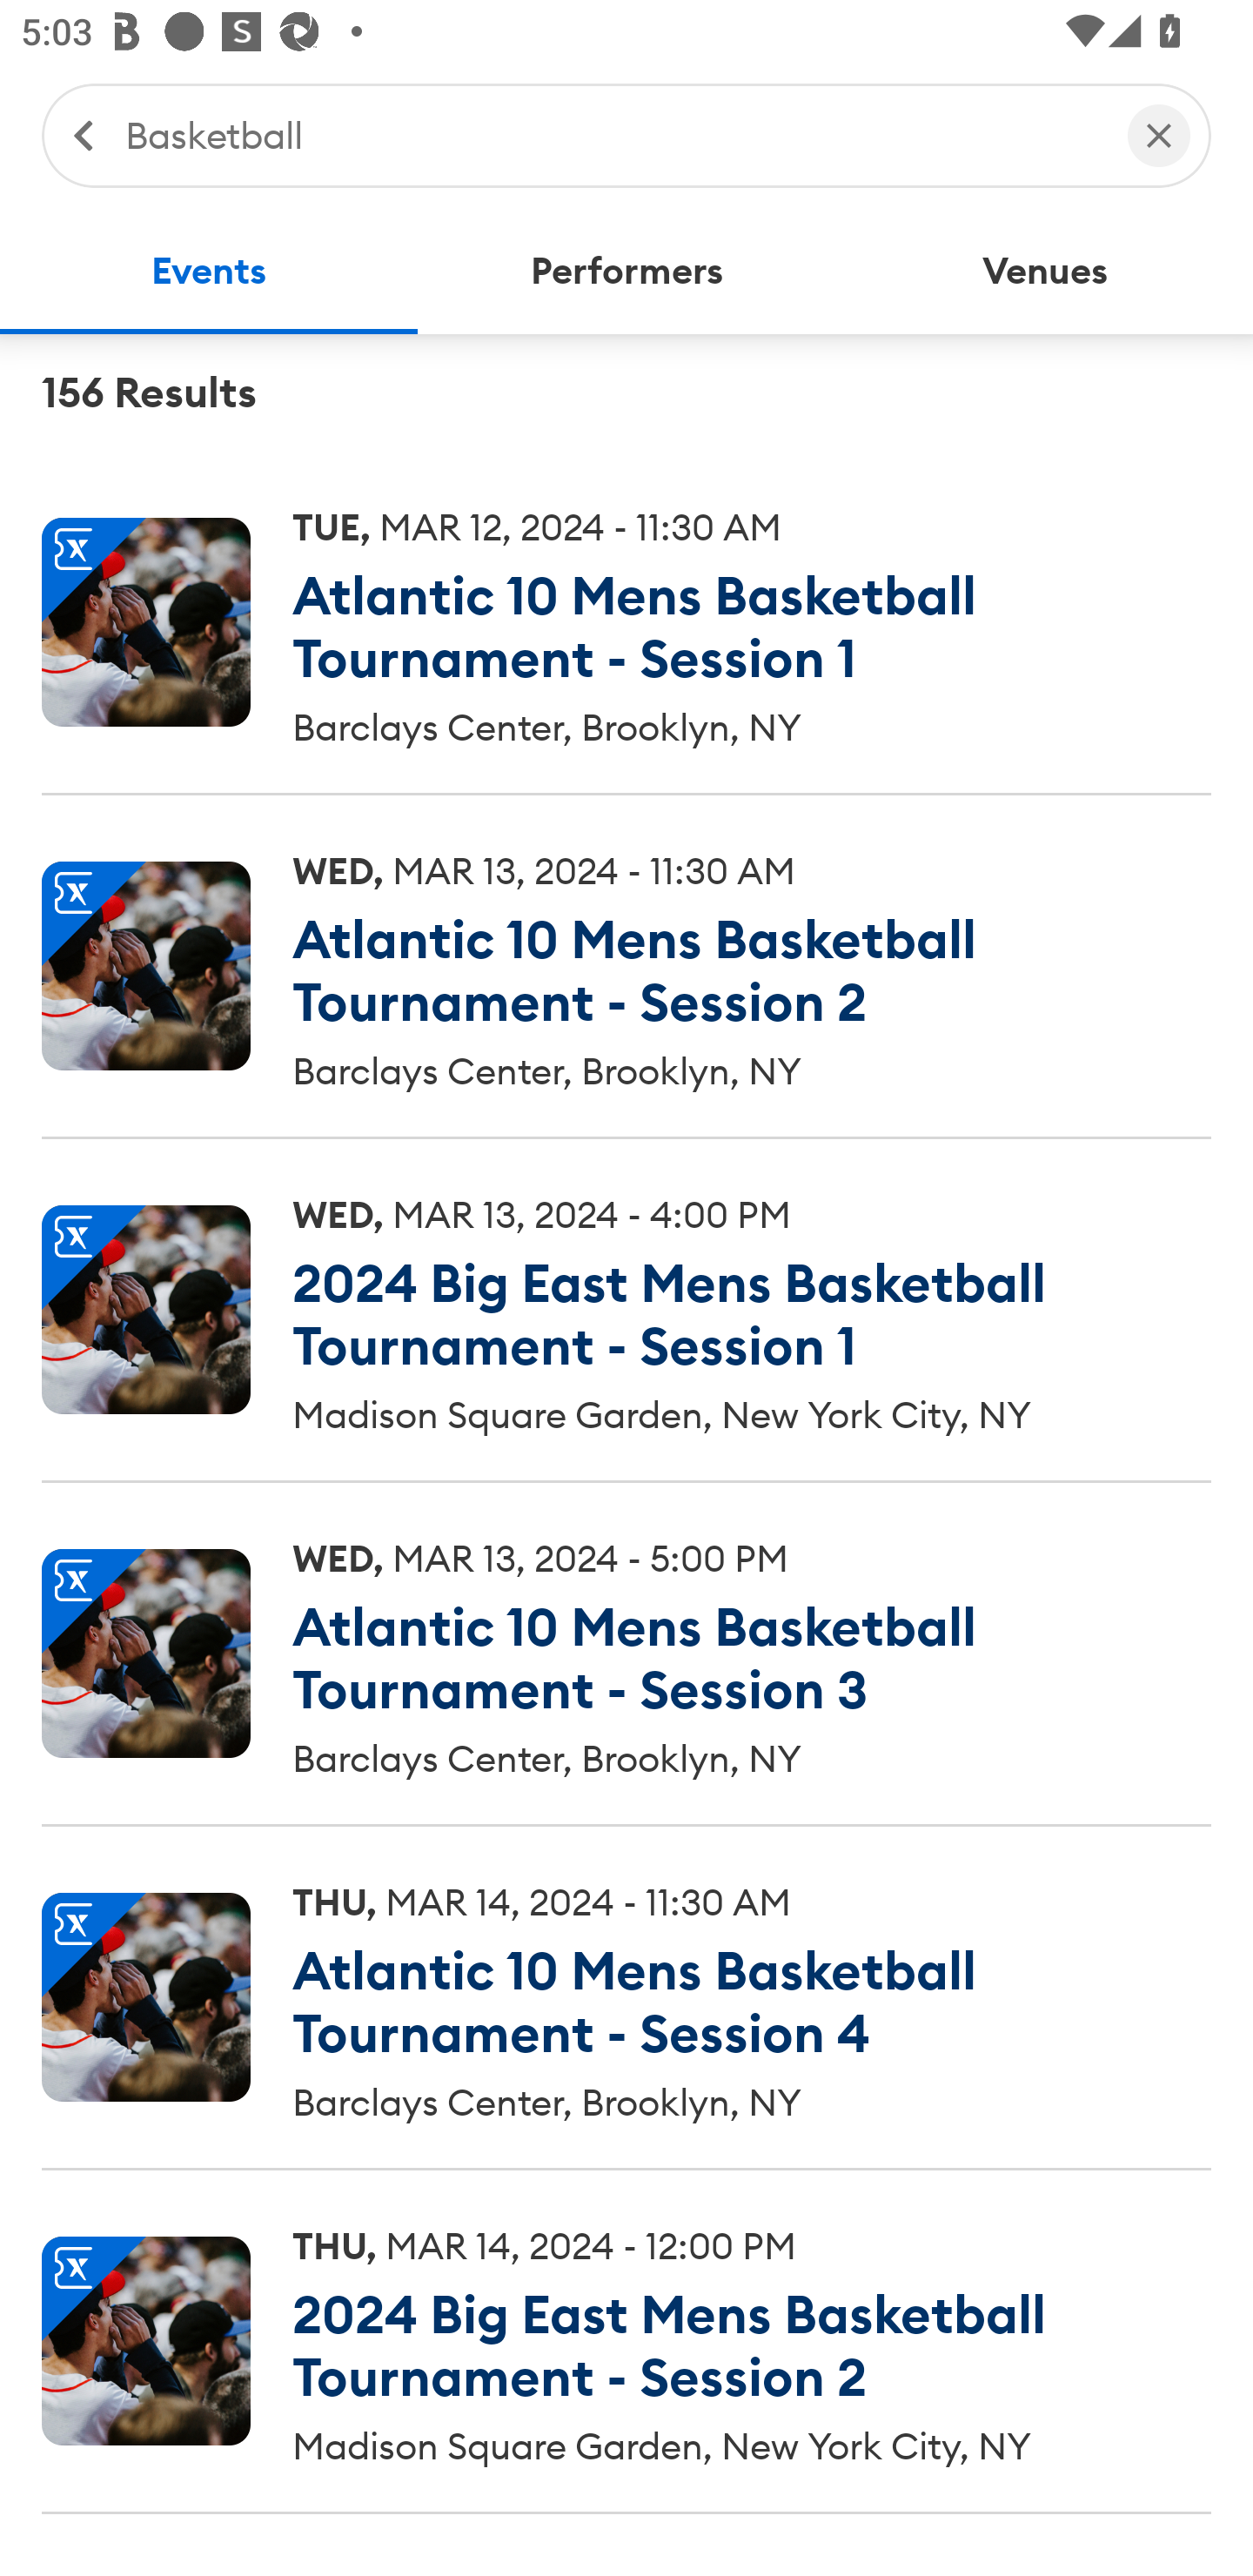  Describe the element at coordinates (626, 272) in the screenshot. I see `Performers` at that location.